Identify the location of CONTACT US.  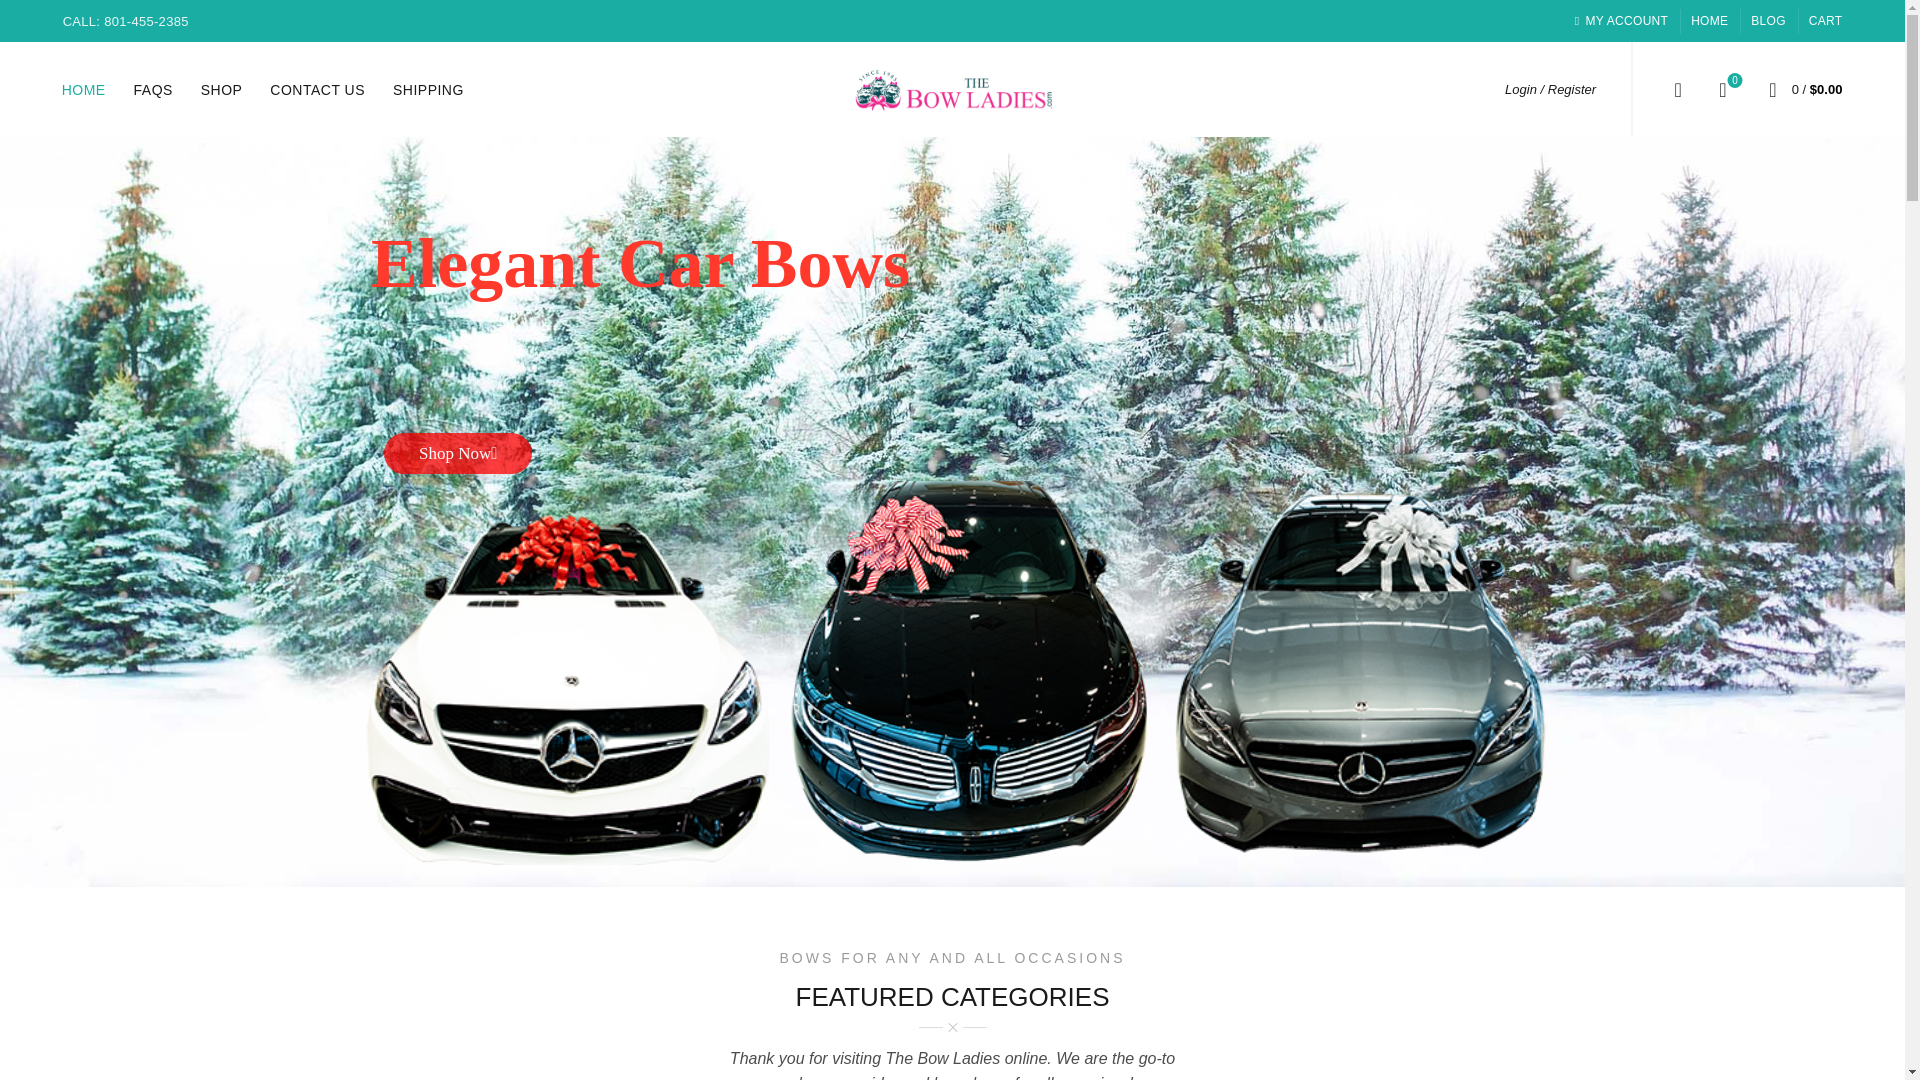
(84, 88).